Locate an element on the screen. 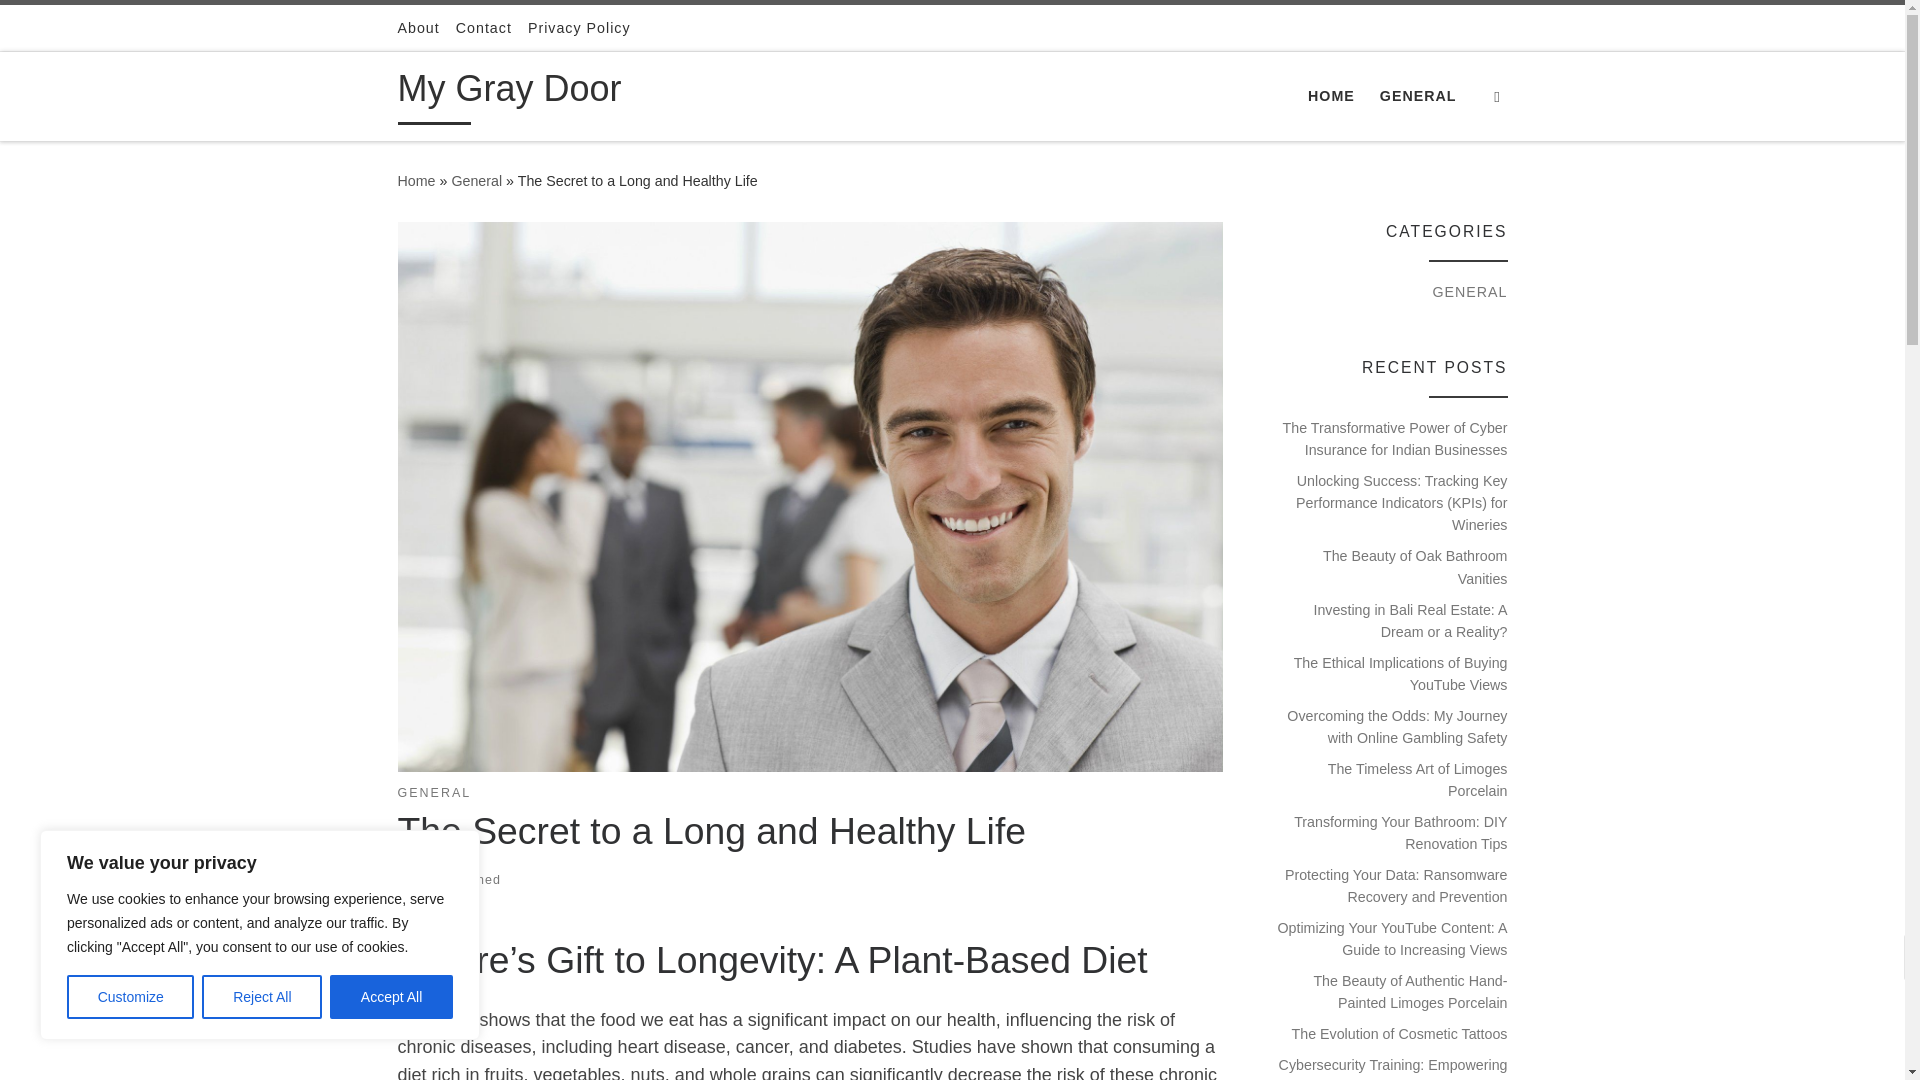 This screenshot has width=1920, height=1080. Skip to content is located at coordinates (80, 26).